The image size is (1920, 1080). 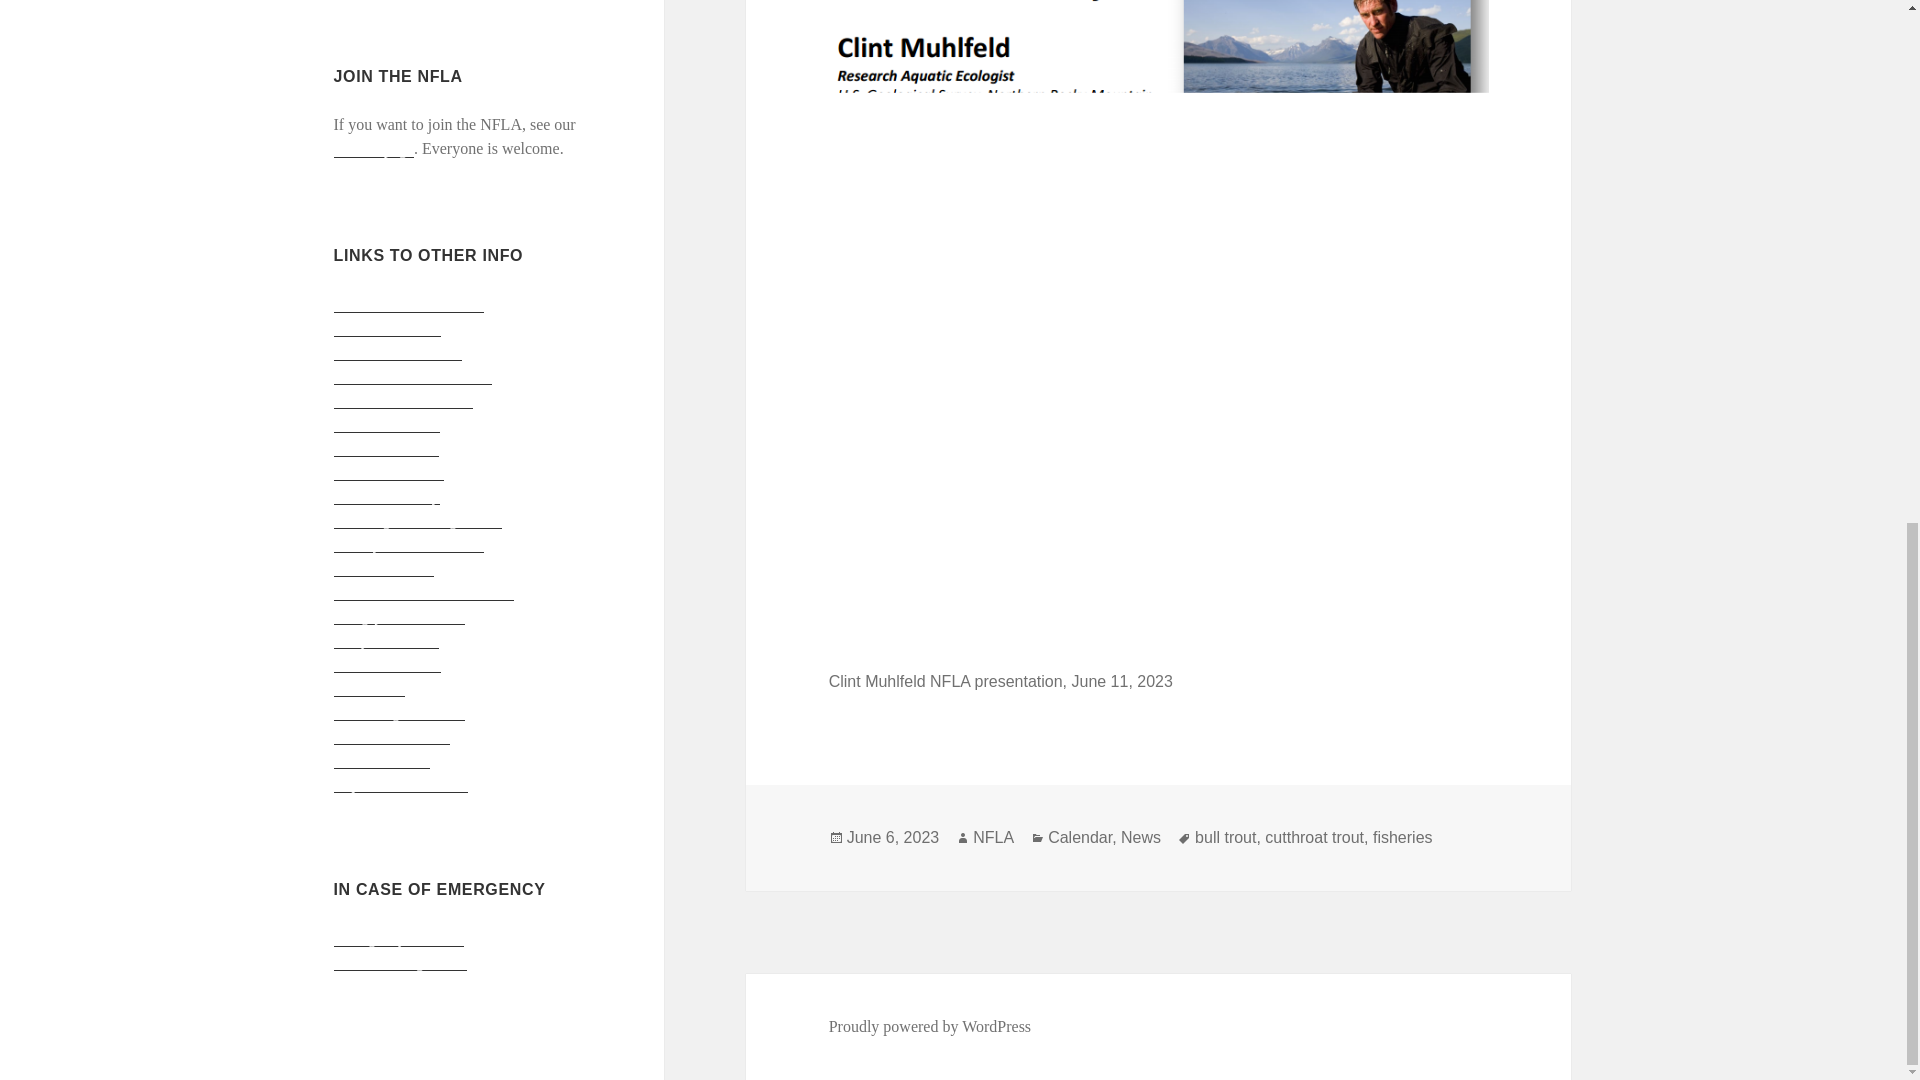 What do you see at coordinates (386, 496) in the screenshot?
I see `Flathead County` at bounding box center [386, 496].